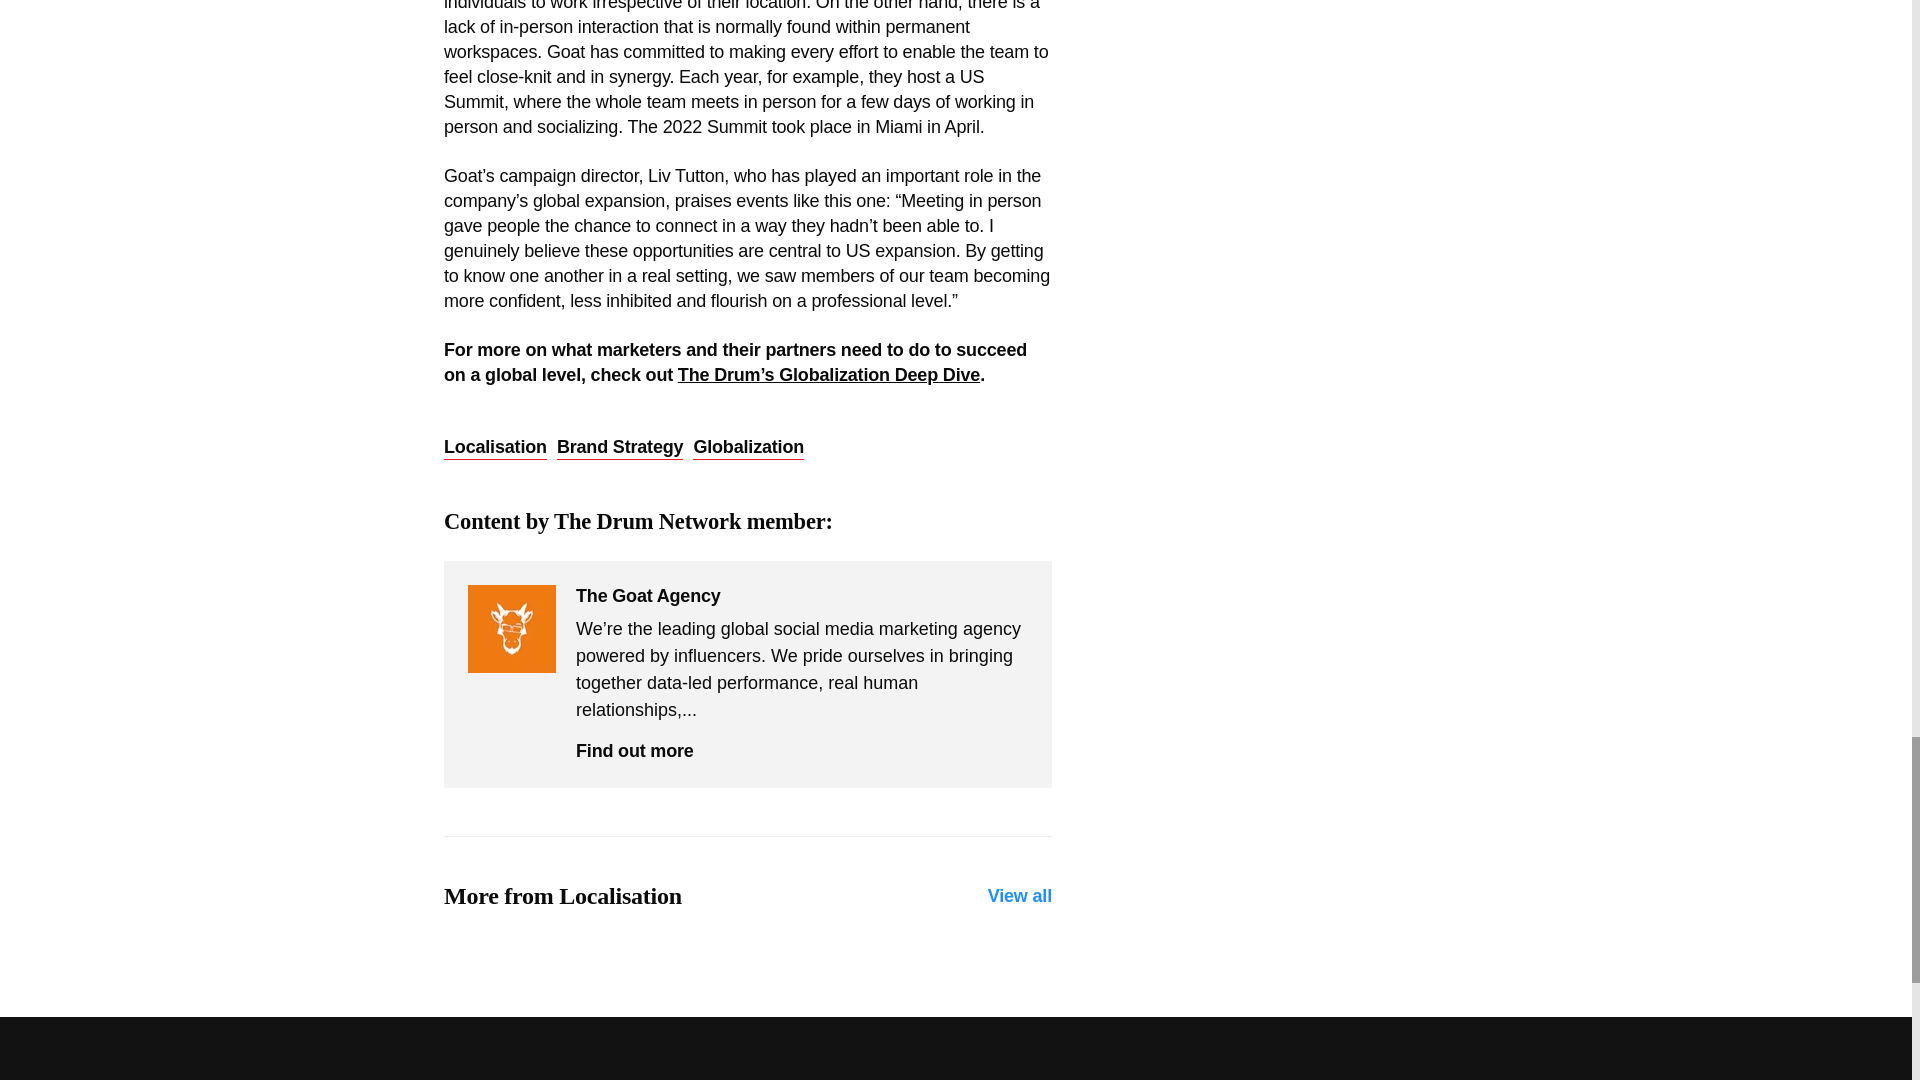 The height and width of the screenshot is (1080, 1920). What do you see at coordinates (634, 750) in the screenshot?
I see `Find out more` at bounding box center [634, 750].